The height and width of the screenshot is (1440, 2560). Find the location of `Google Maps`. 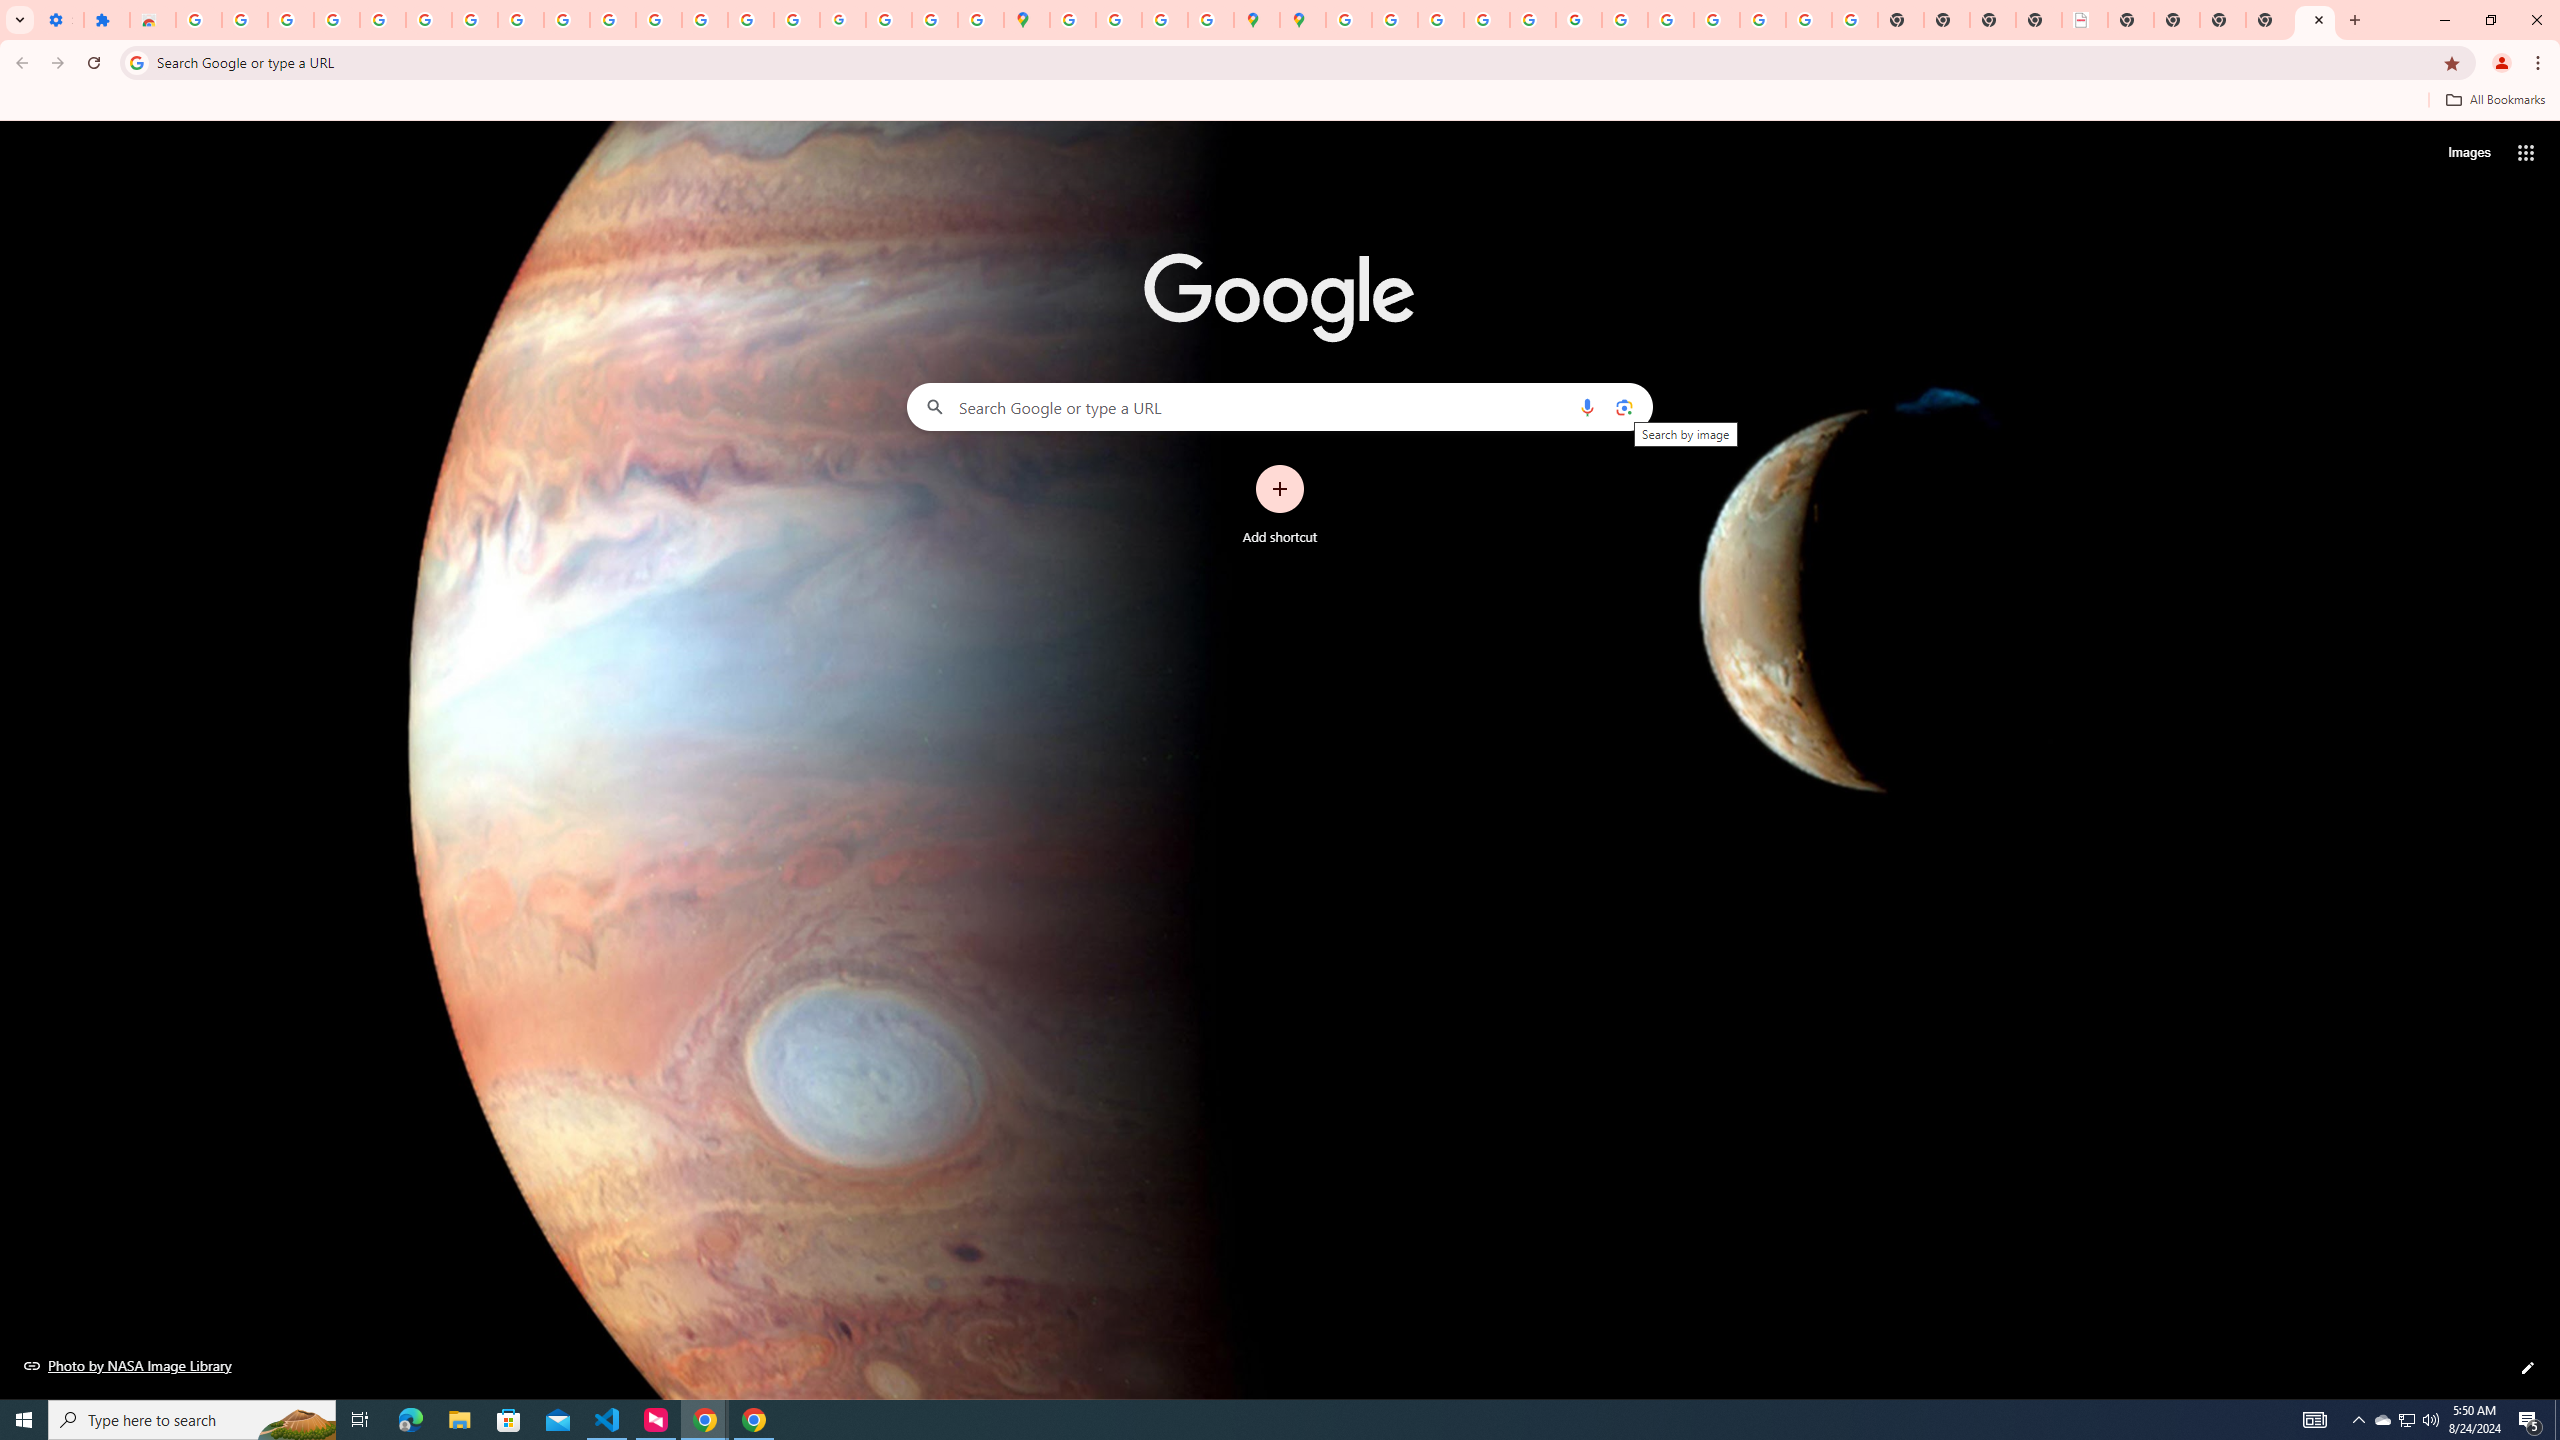

Google Maps is located at coordinates (1027, 20).